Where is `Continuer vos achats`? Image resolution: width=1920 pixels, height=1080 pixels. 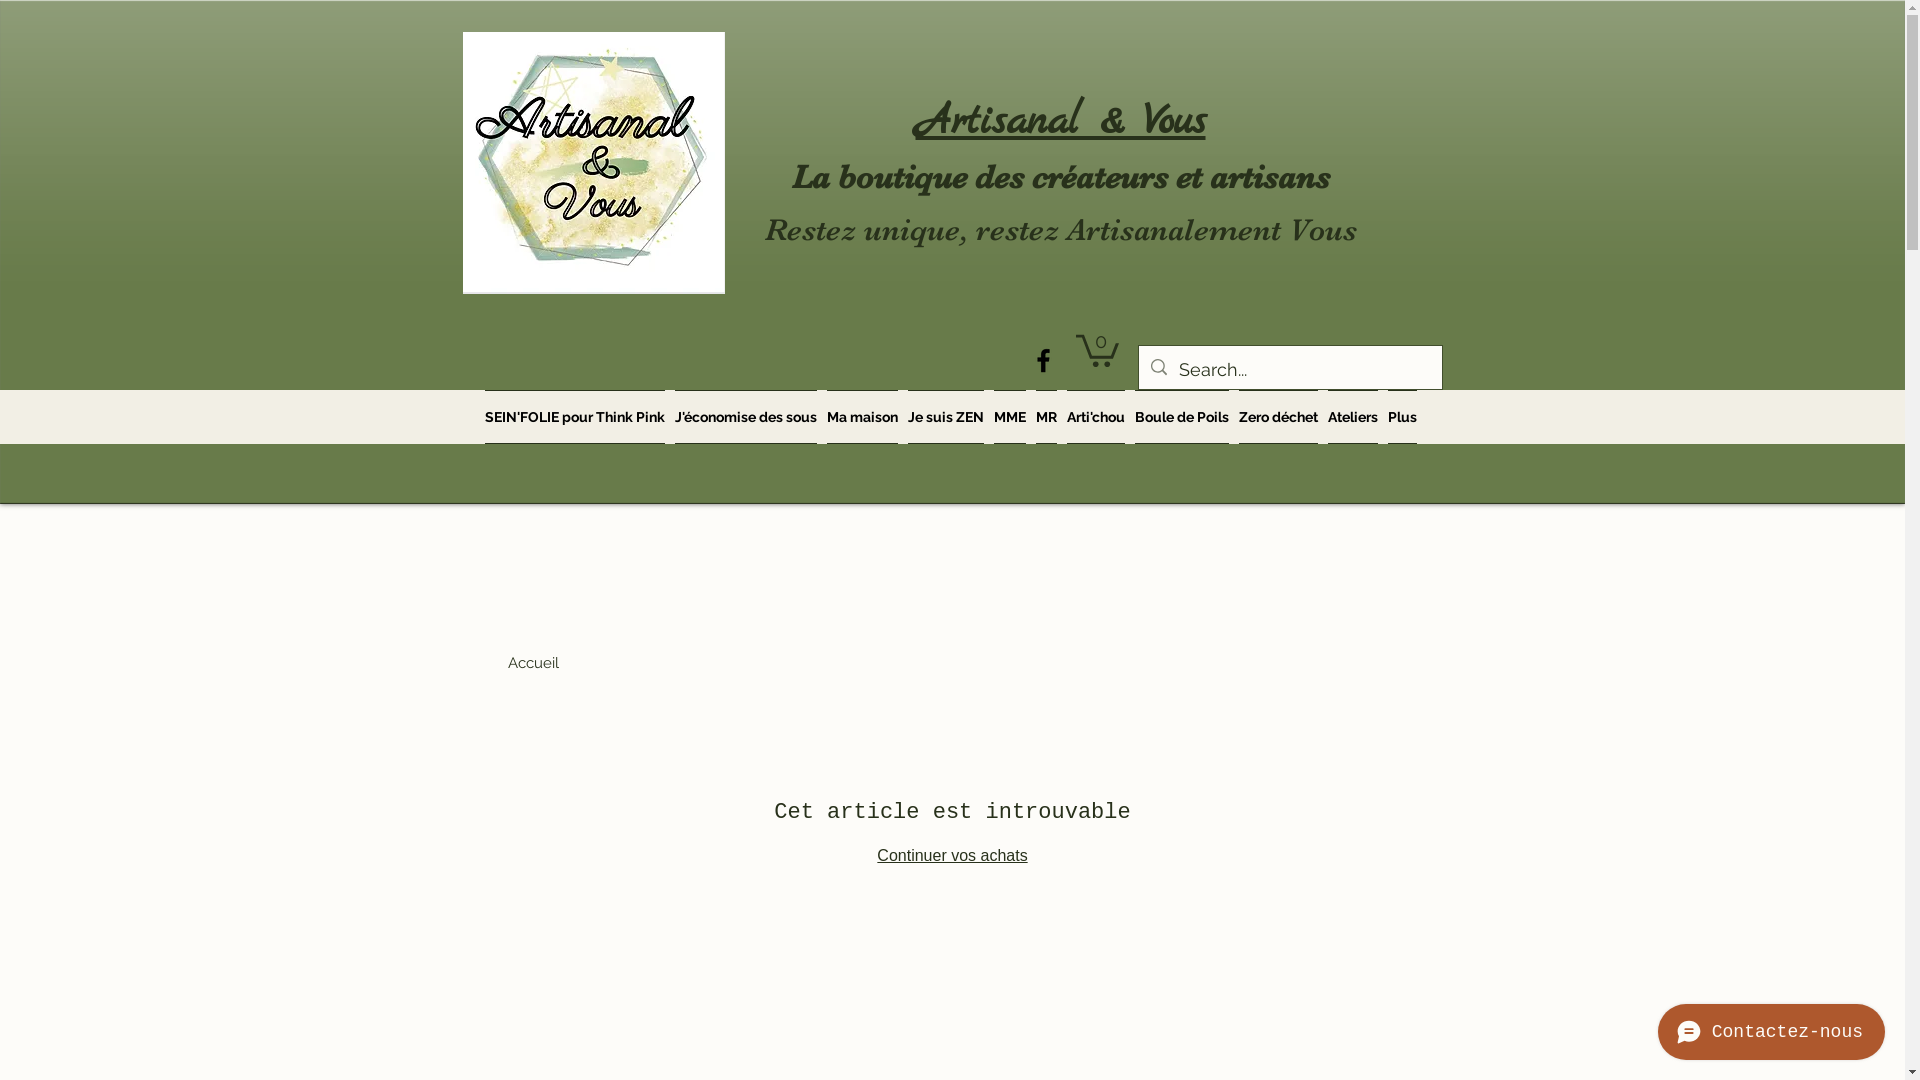
Continuer vos achats is located at coordinates (952, 856).